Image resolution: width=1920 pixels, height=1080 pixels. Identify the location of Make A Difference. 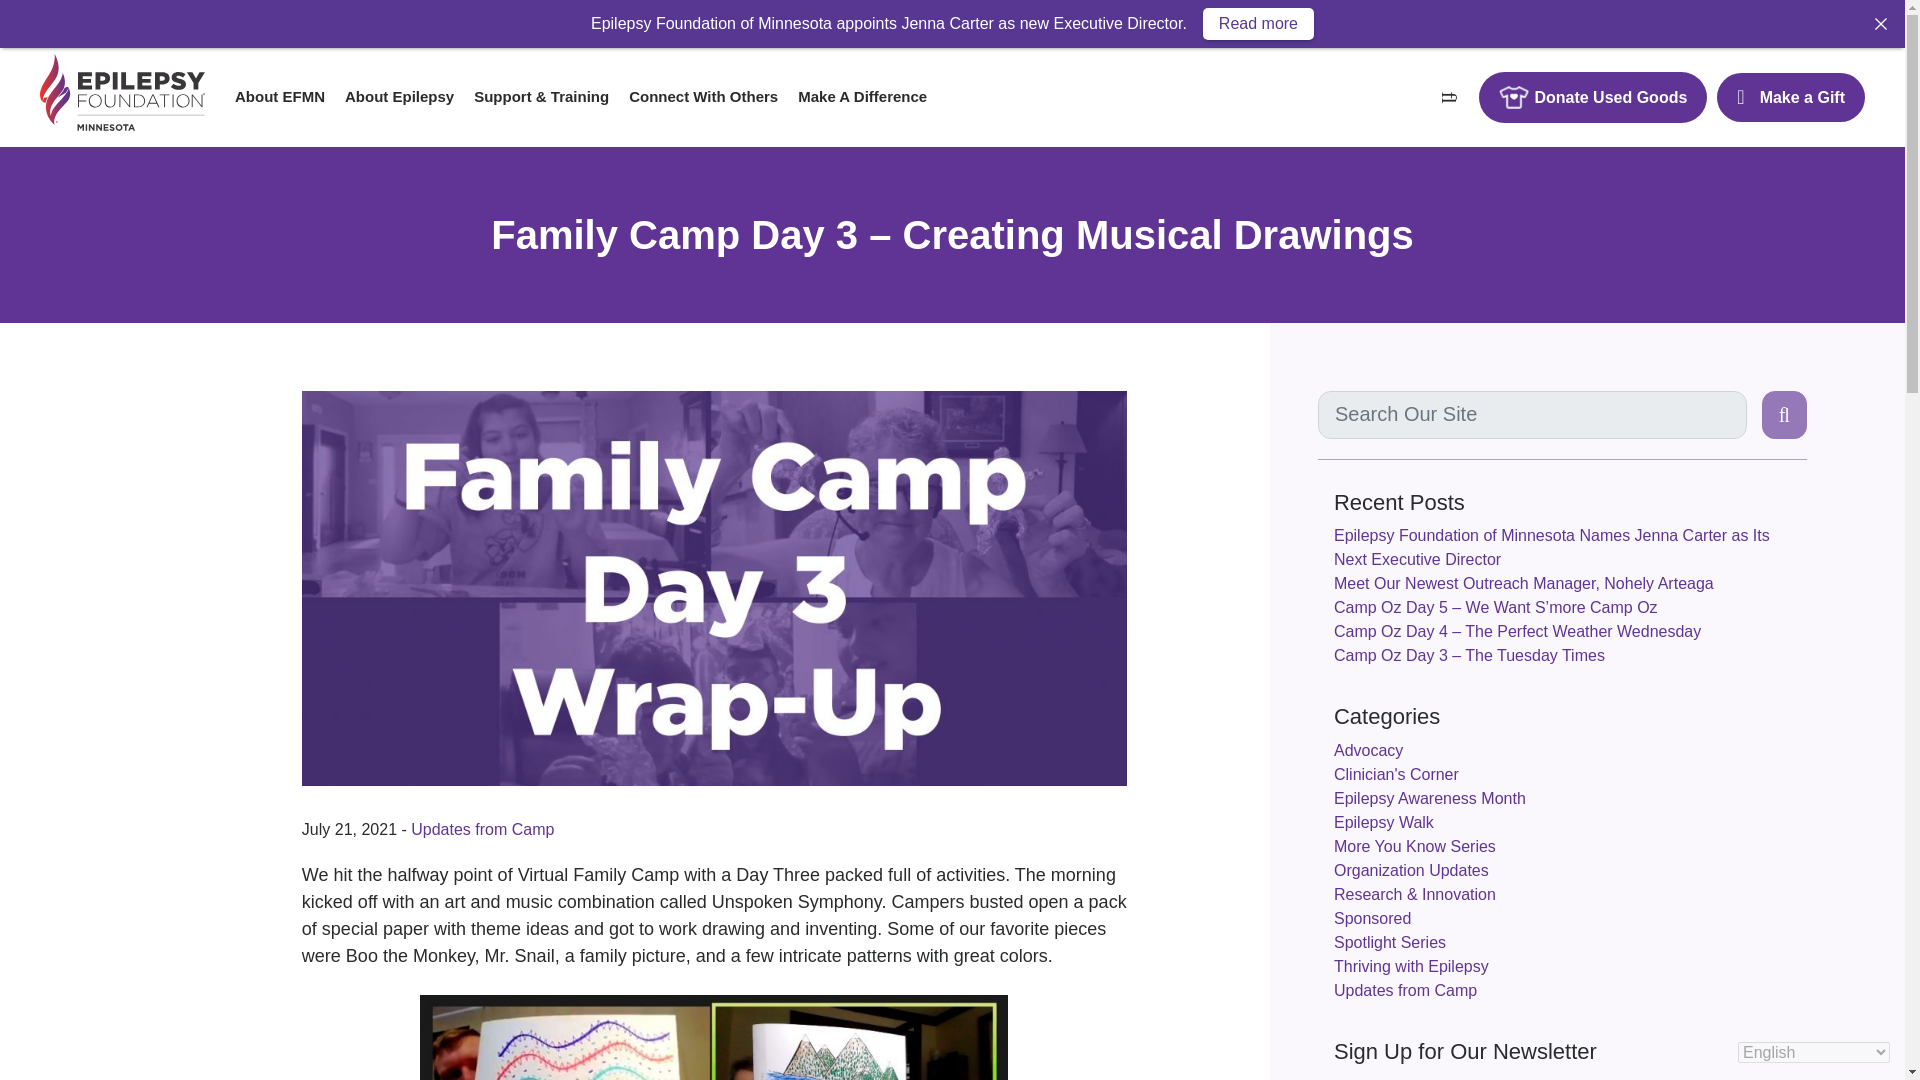
(862, 96).